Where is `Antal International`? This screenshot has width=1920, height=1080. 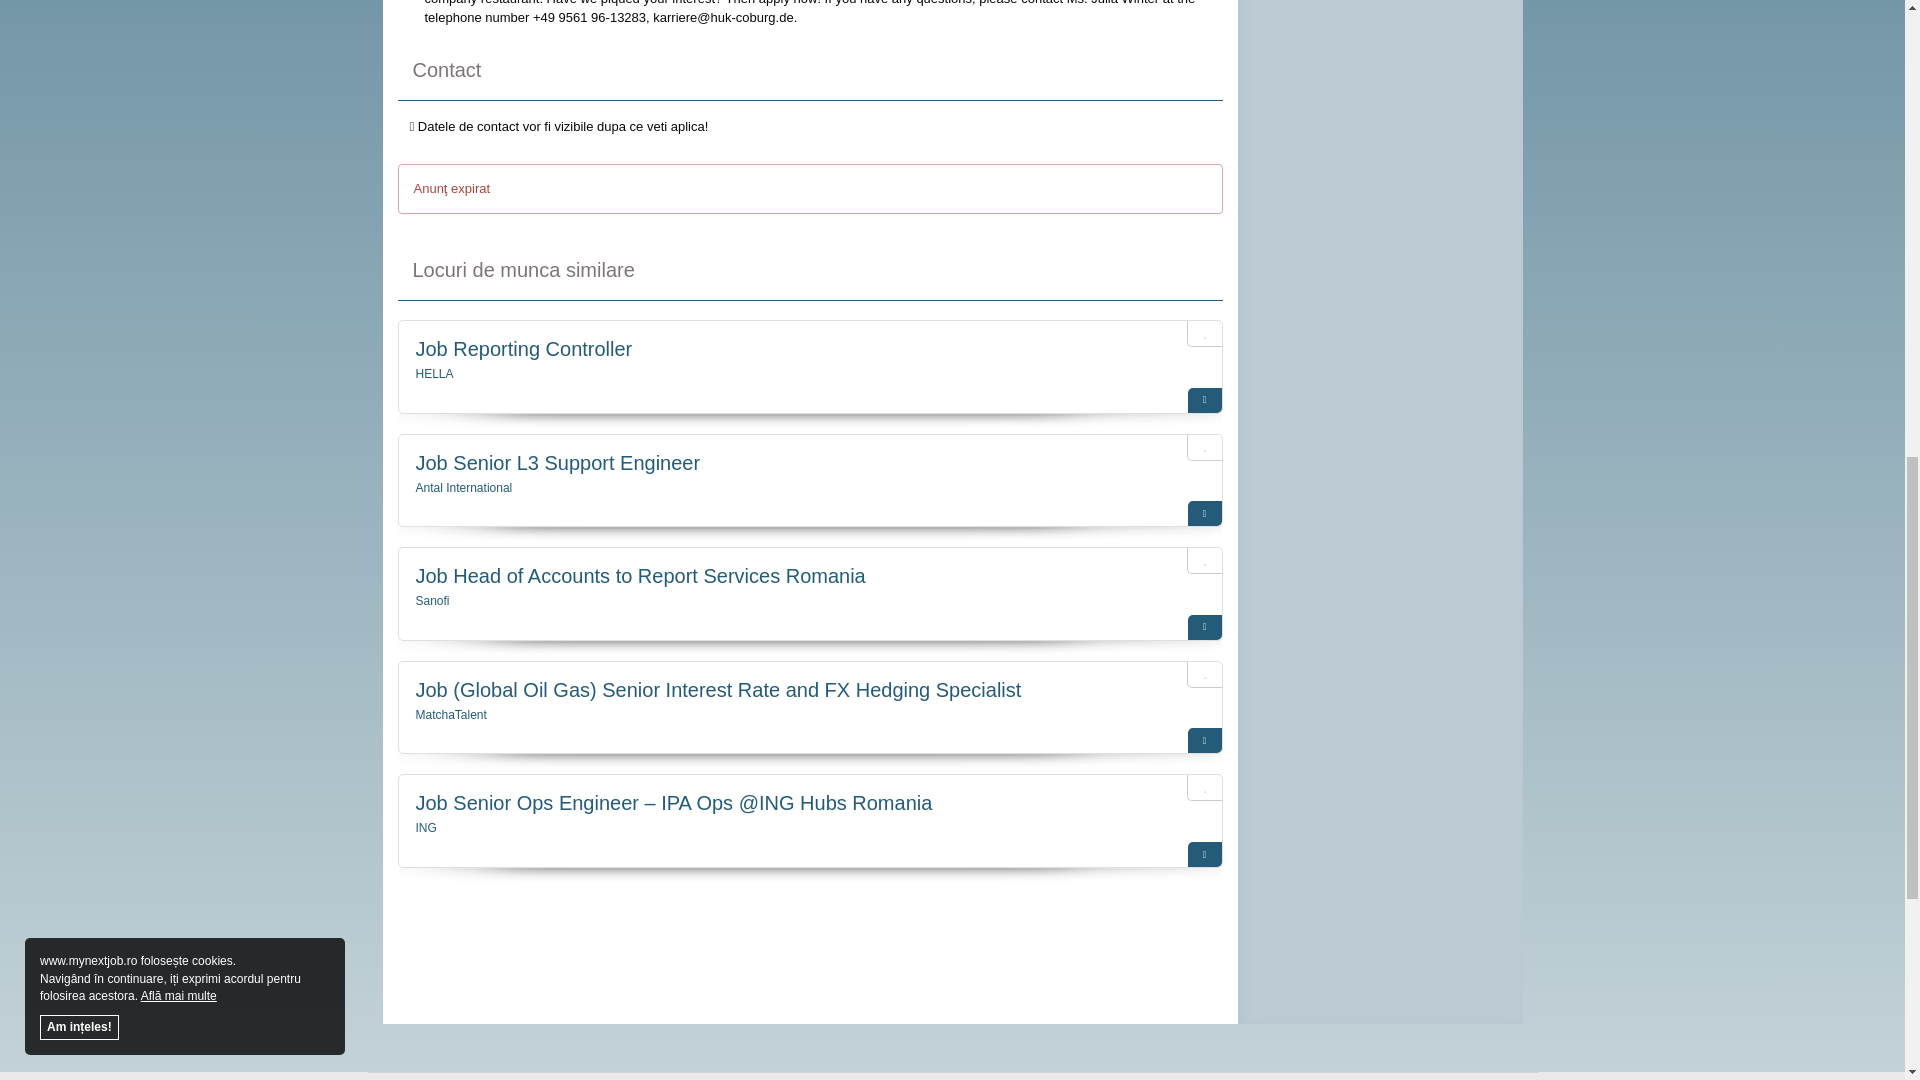 Antal International is located at coordinates (464, 487).